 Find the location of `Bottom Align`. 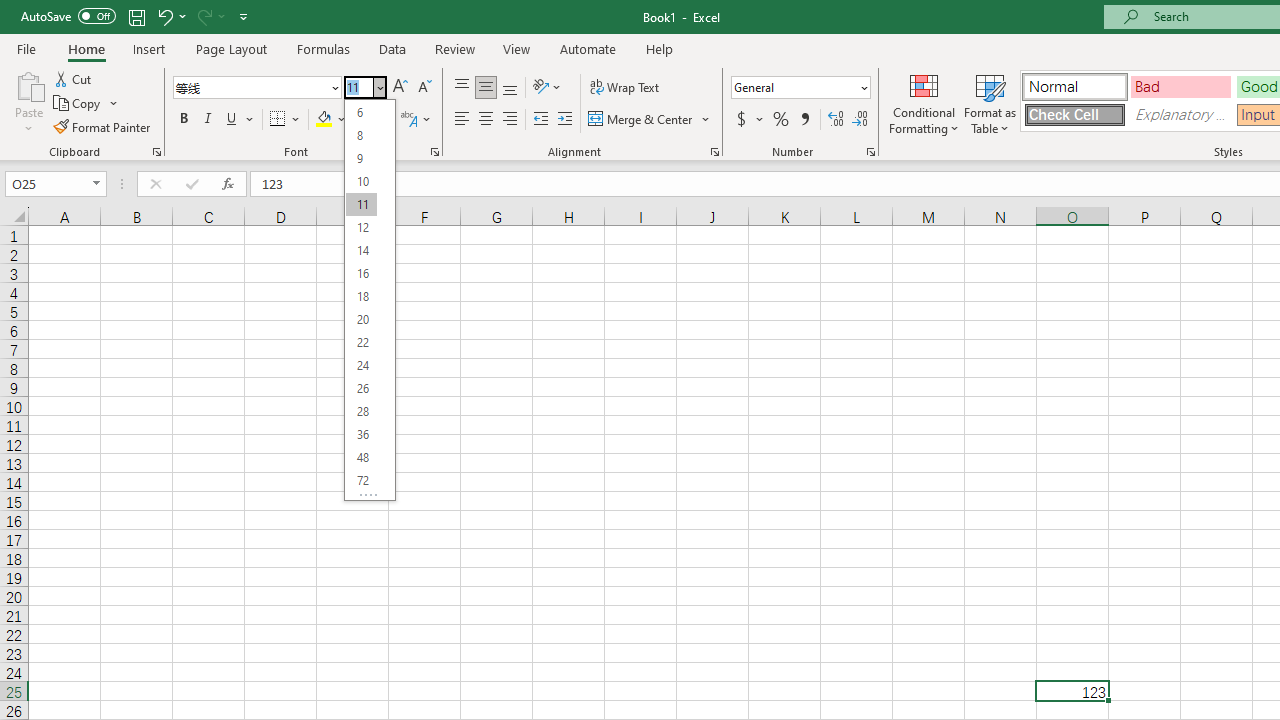

Bottom Align is located at coordinates (510, 88).